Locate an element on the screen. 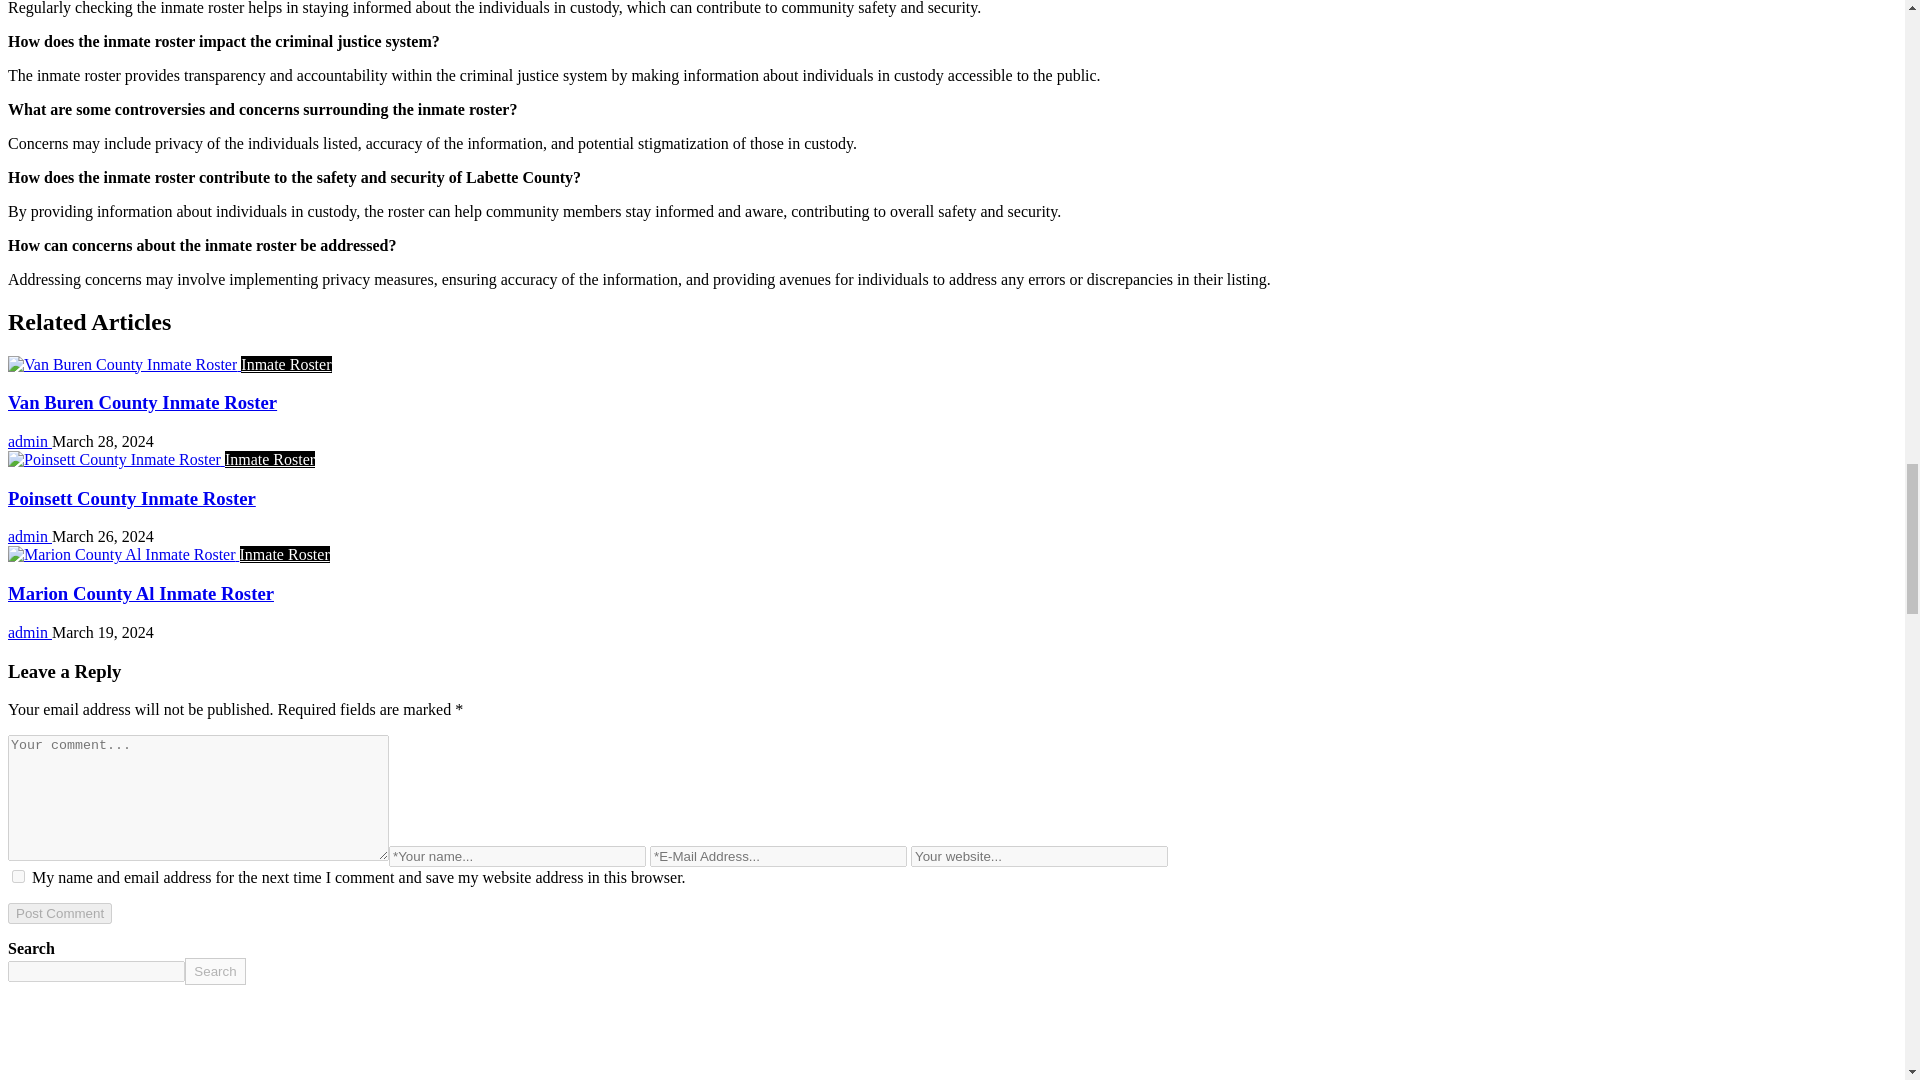  yes is located at coordinates (18, 876).